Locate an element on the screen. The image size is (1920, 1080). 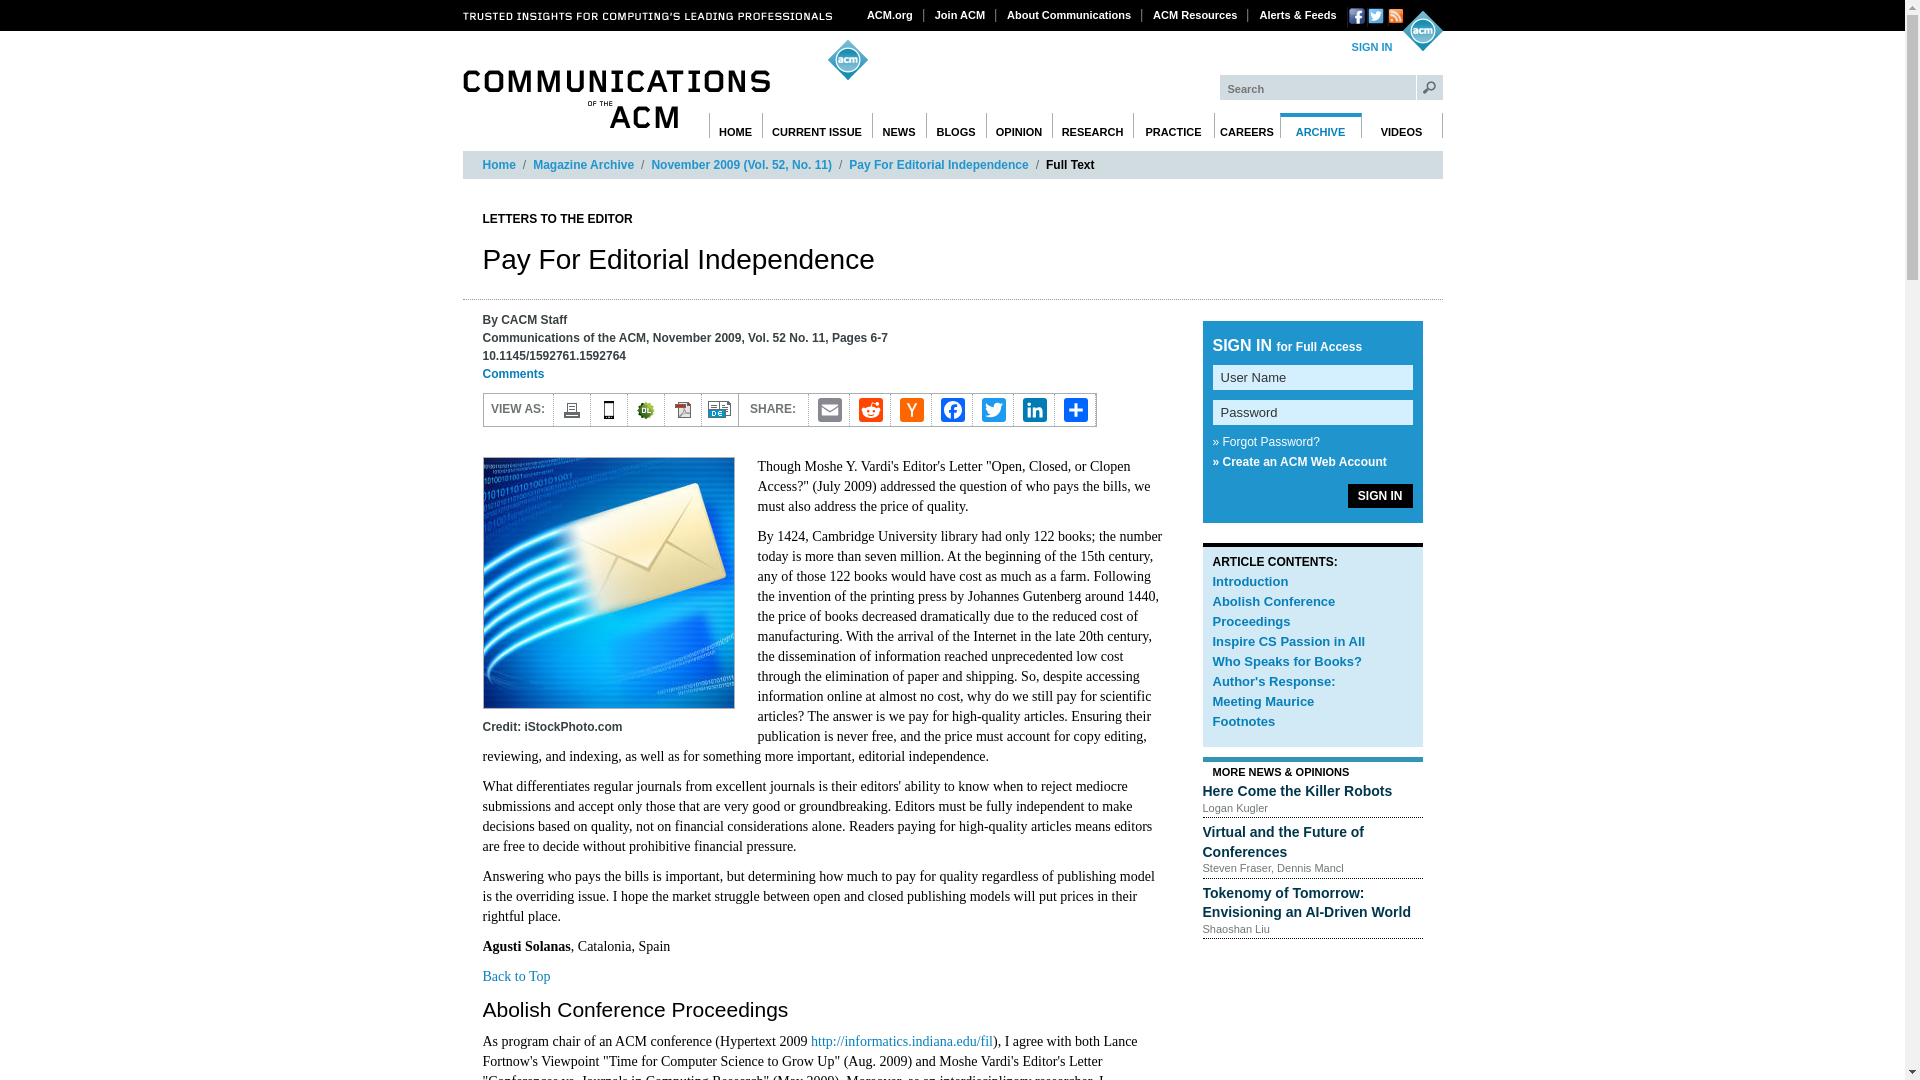
ACM Resources is located at coordinates (1195, 14).